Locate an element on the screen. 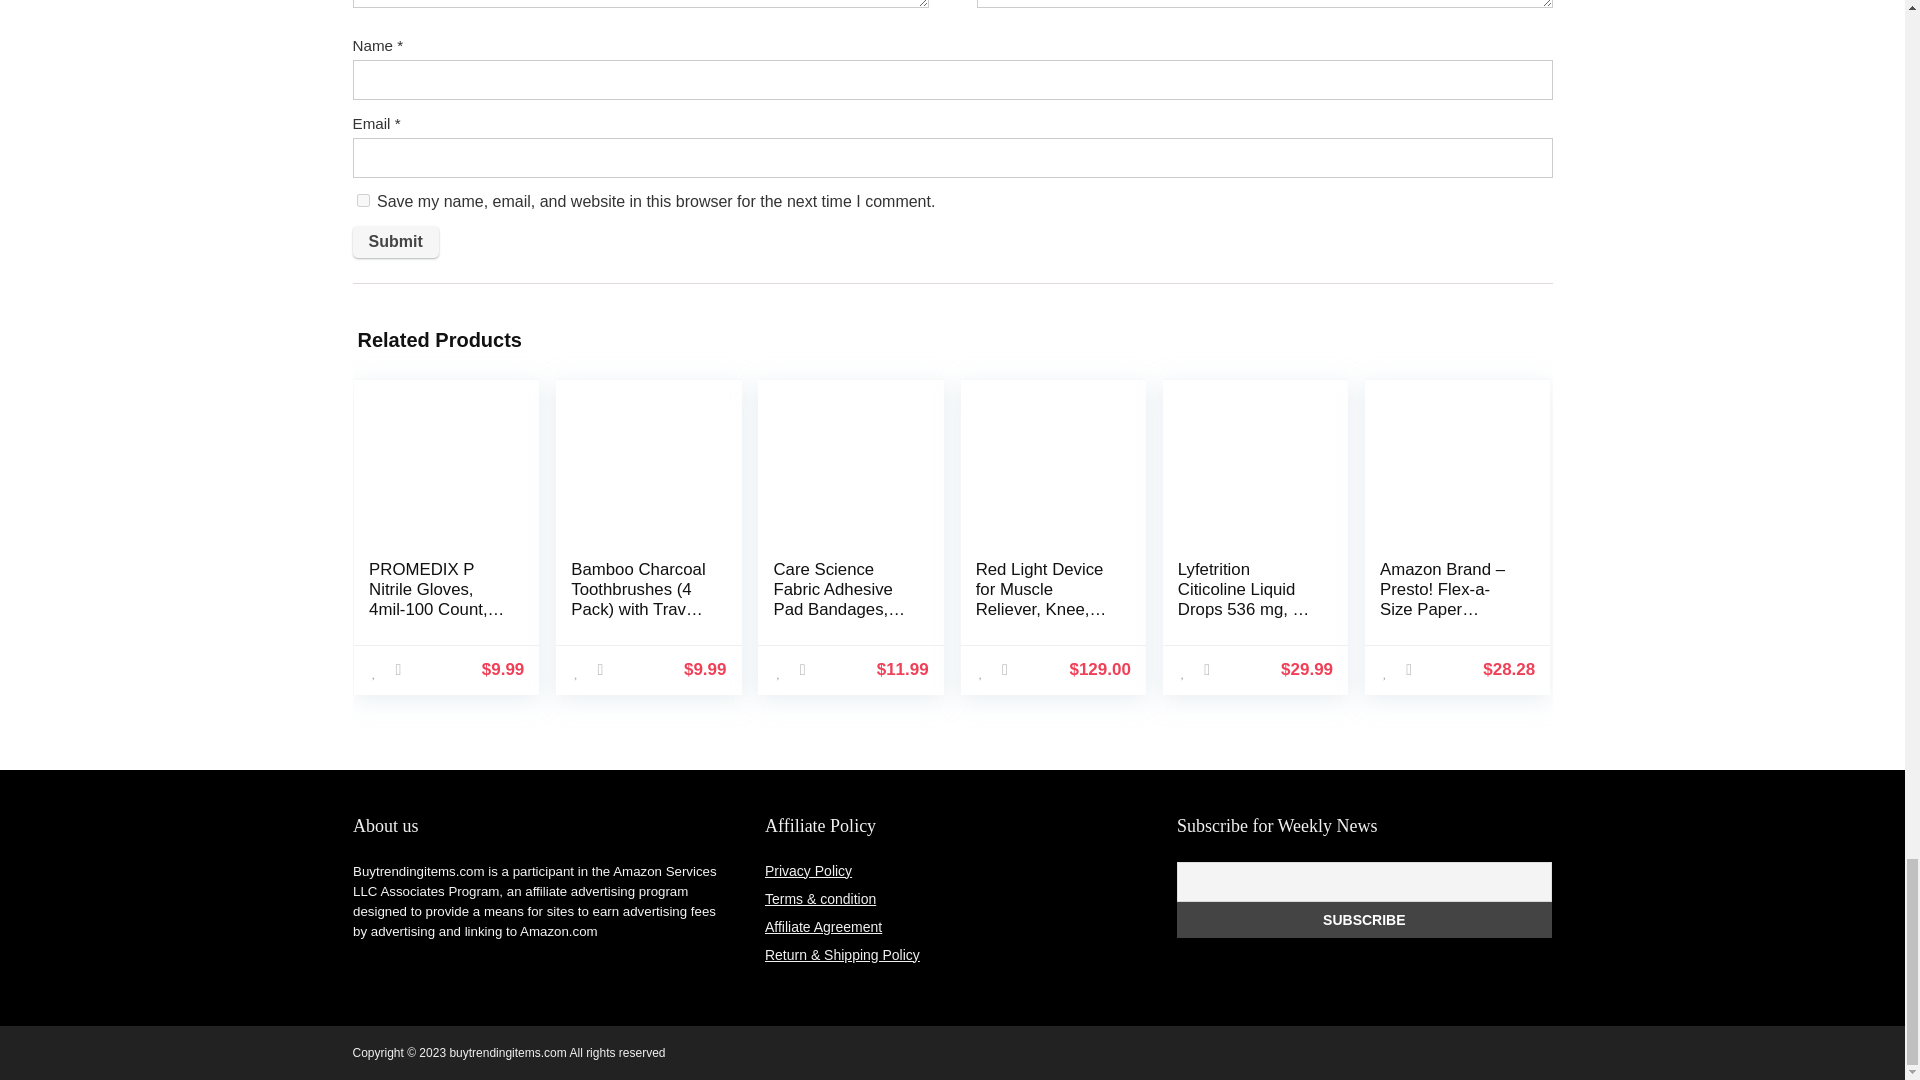 The height and width of the screenshot is (1080, 1920). Submit is located at coordinates (394, 242).